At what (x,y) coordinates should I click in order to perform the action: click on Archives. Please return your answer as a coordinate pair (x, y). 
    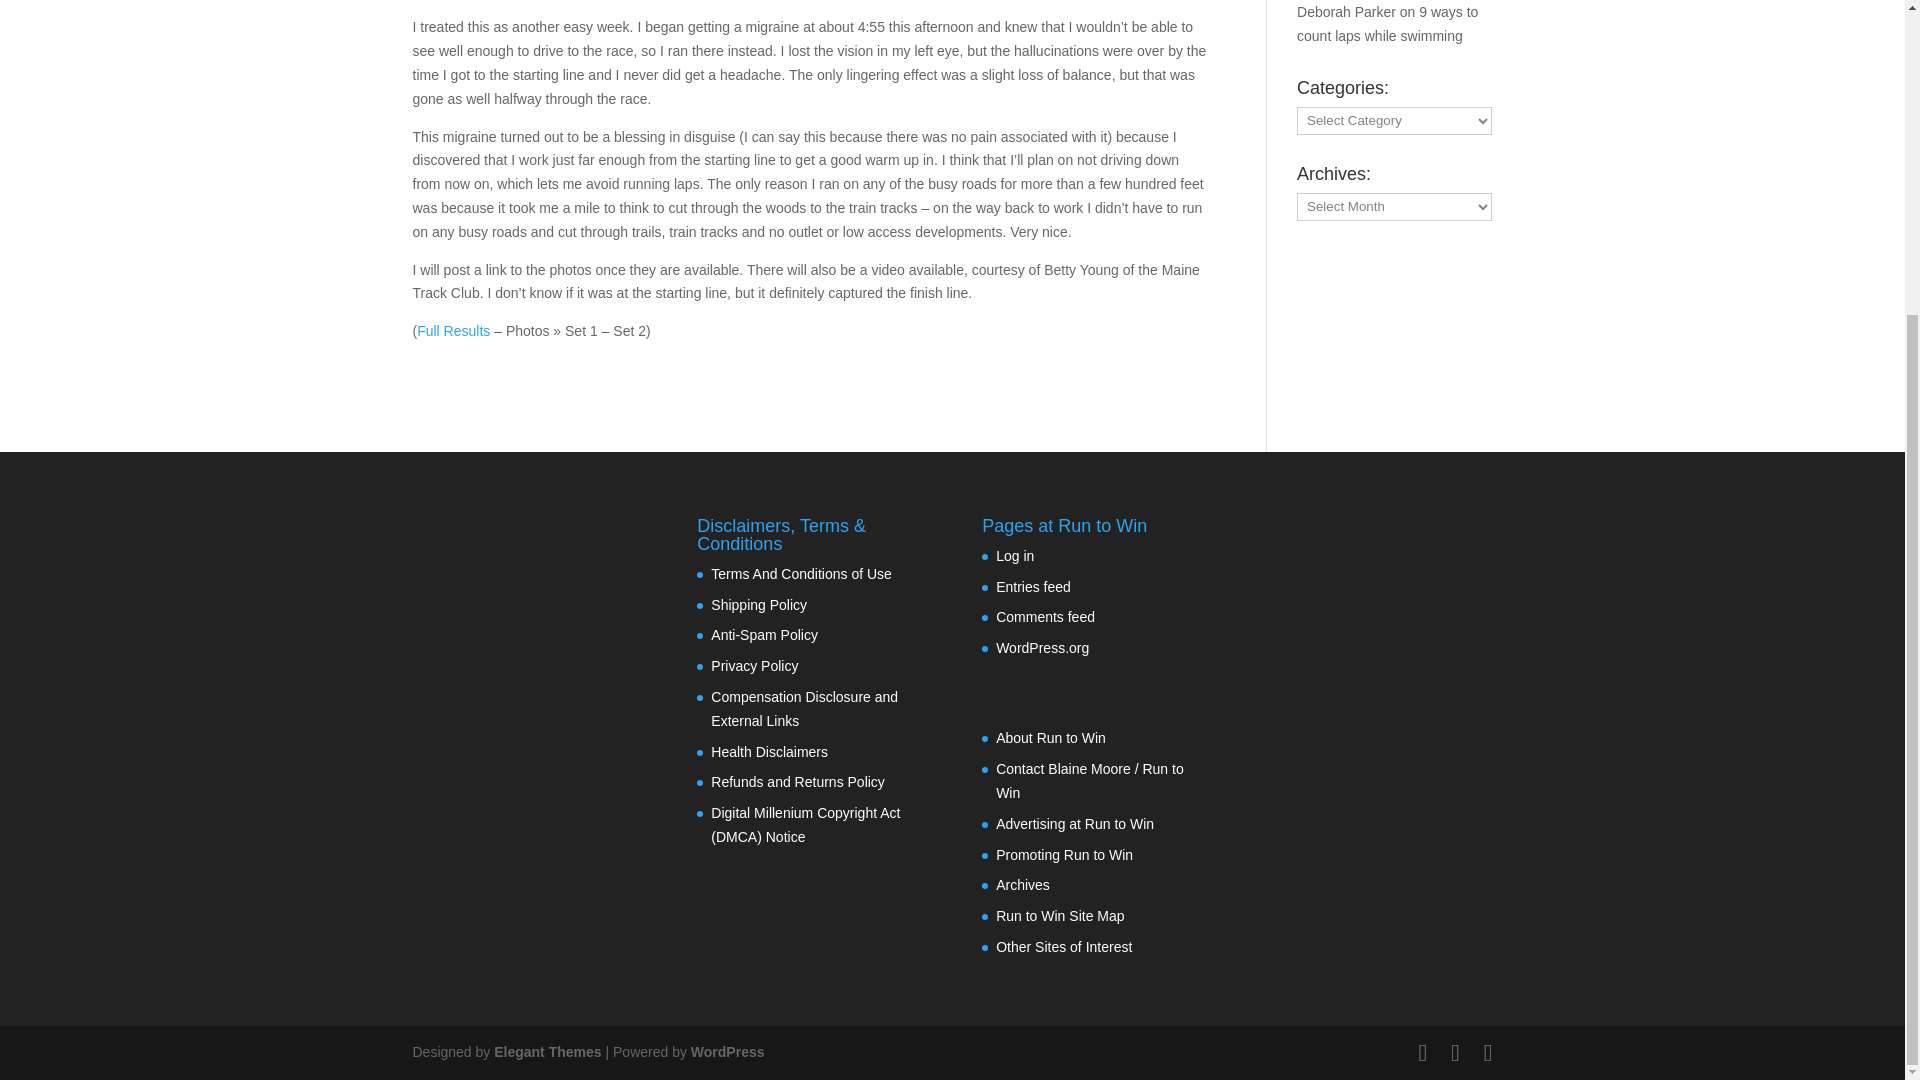
    Looking at the image, I should click on (1023, 884).